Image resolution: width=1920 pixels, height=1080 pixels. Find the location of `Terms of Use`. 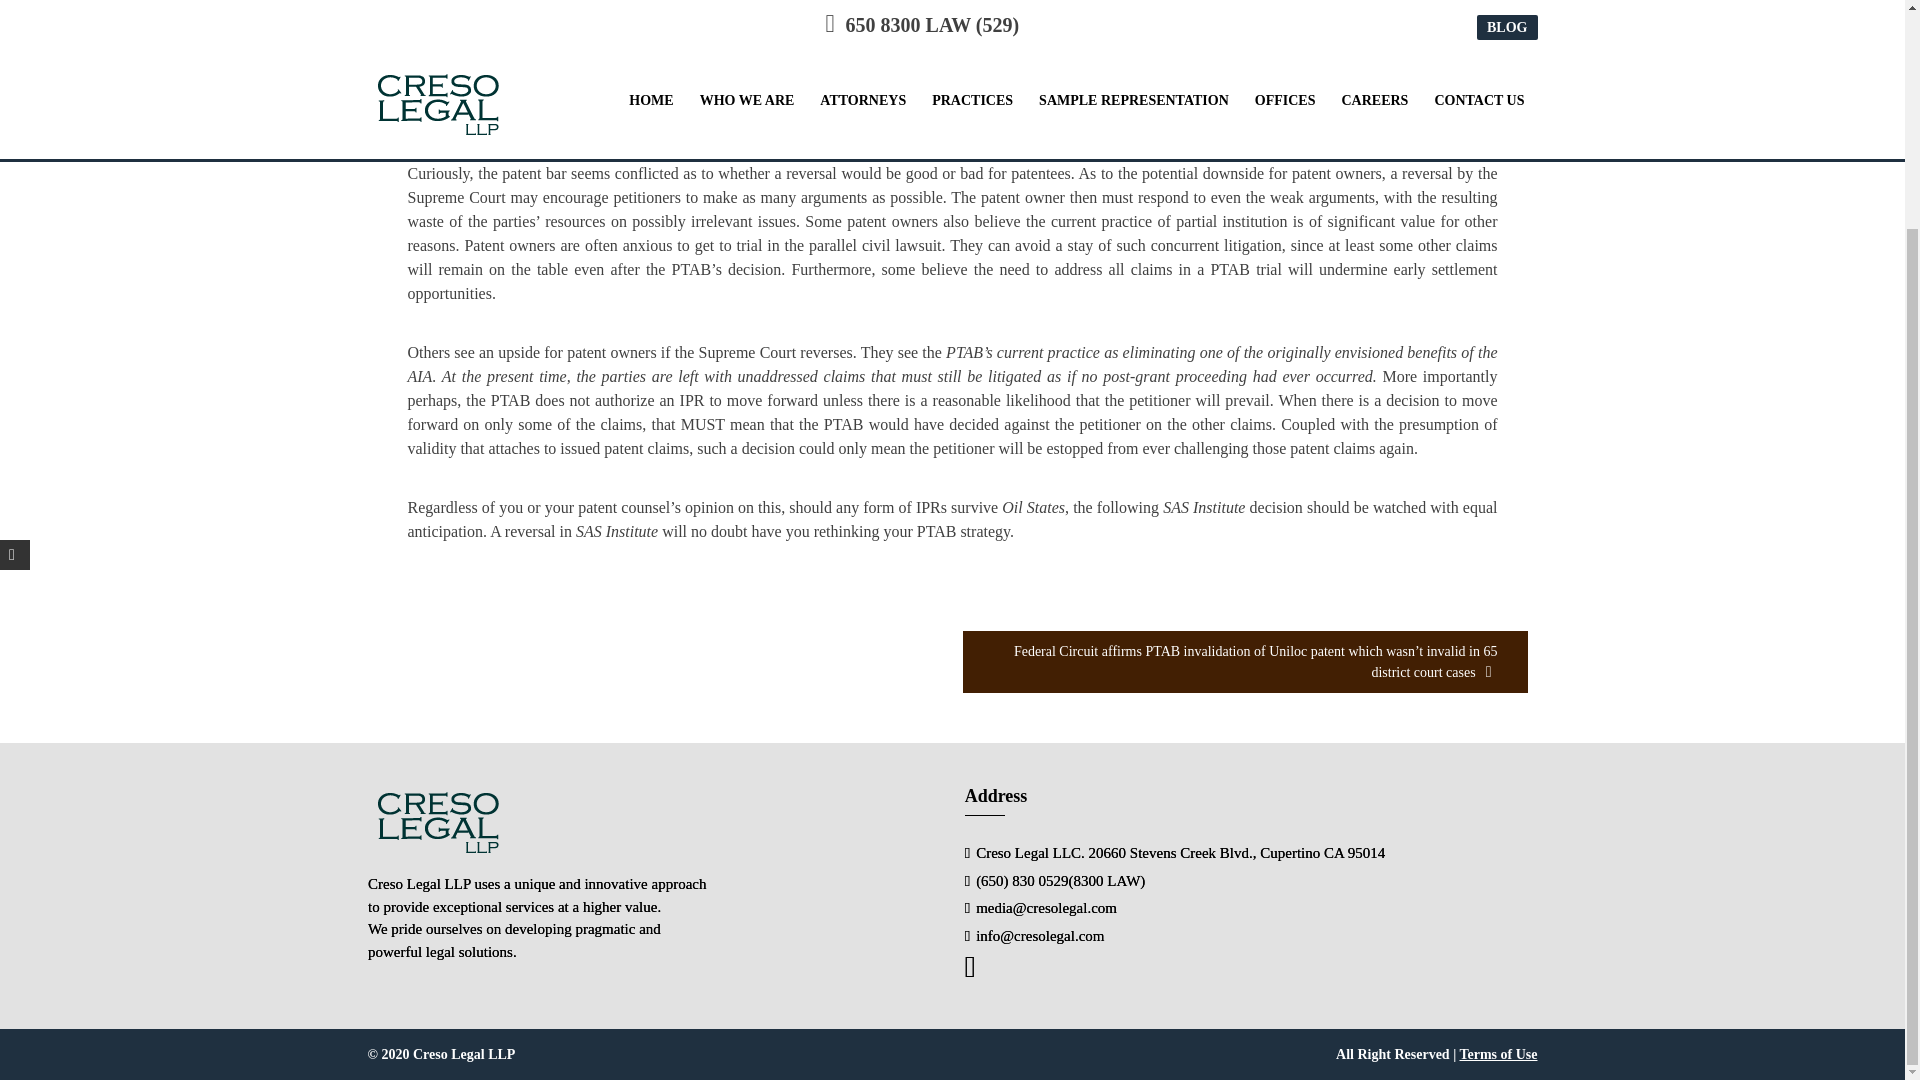

Terms of Use is located at coordinates (1498, 1053).